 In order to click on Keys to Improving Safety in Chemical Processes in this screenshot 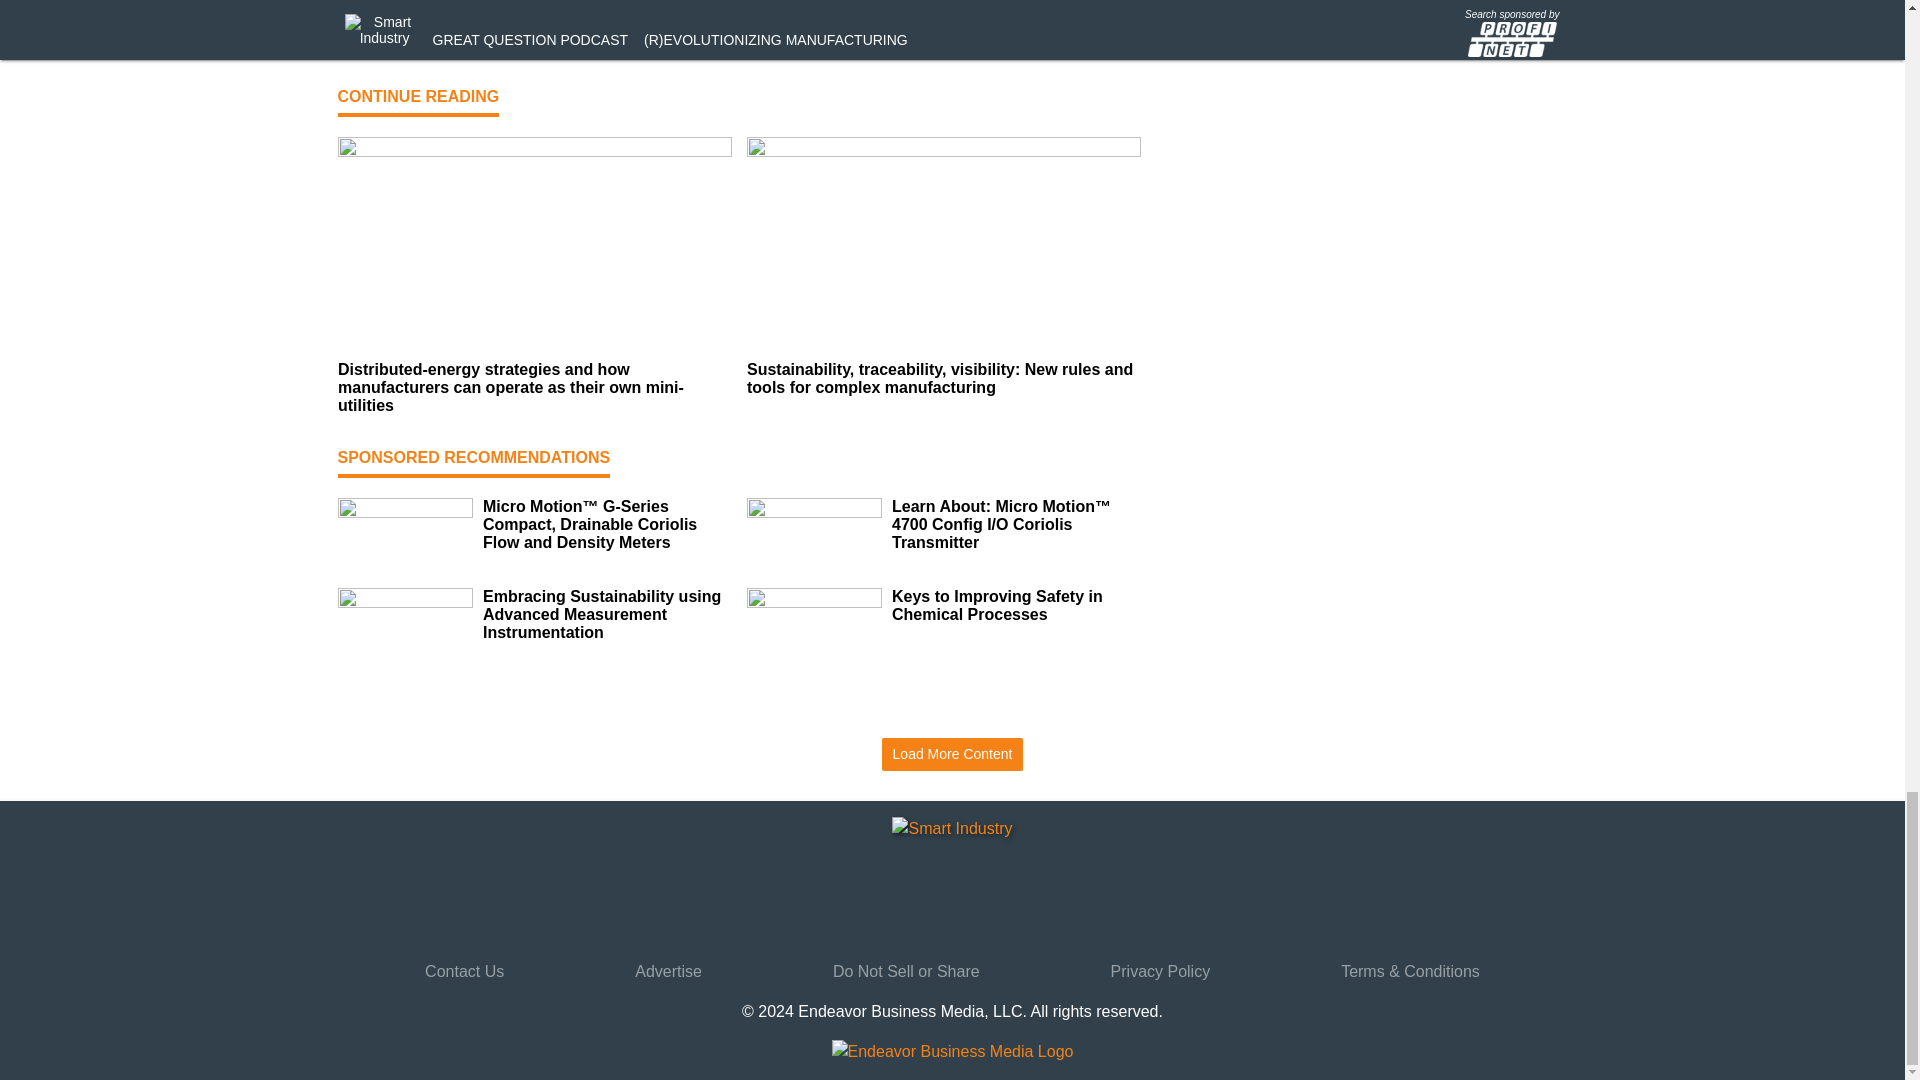, I will do `click(1016, 606)`.